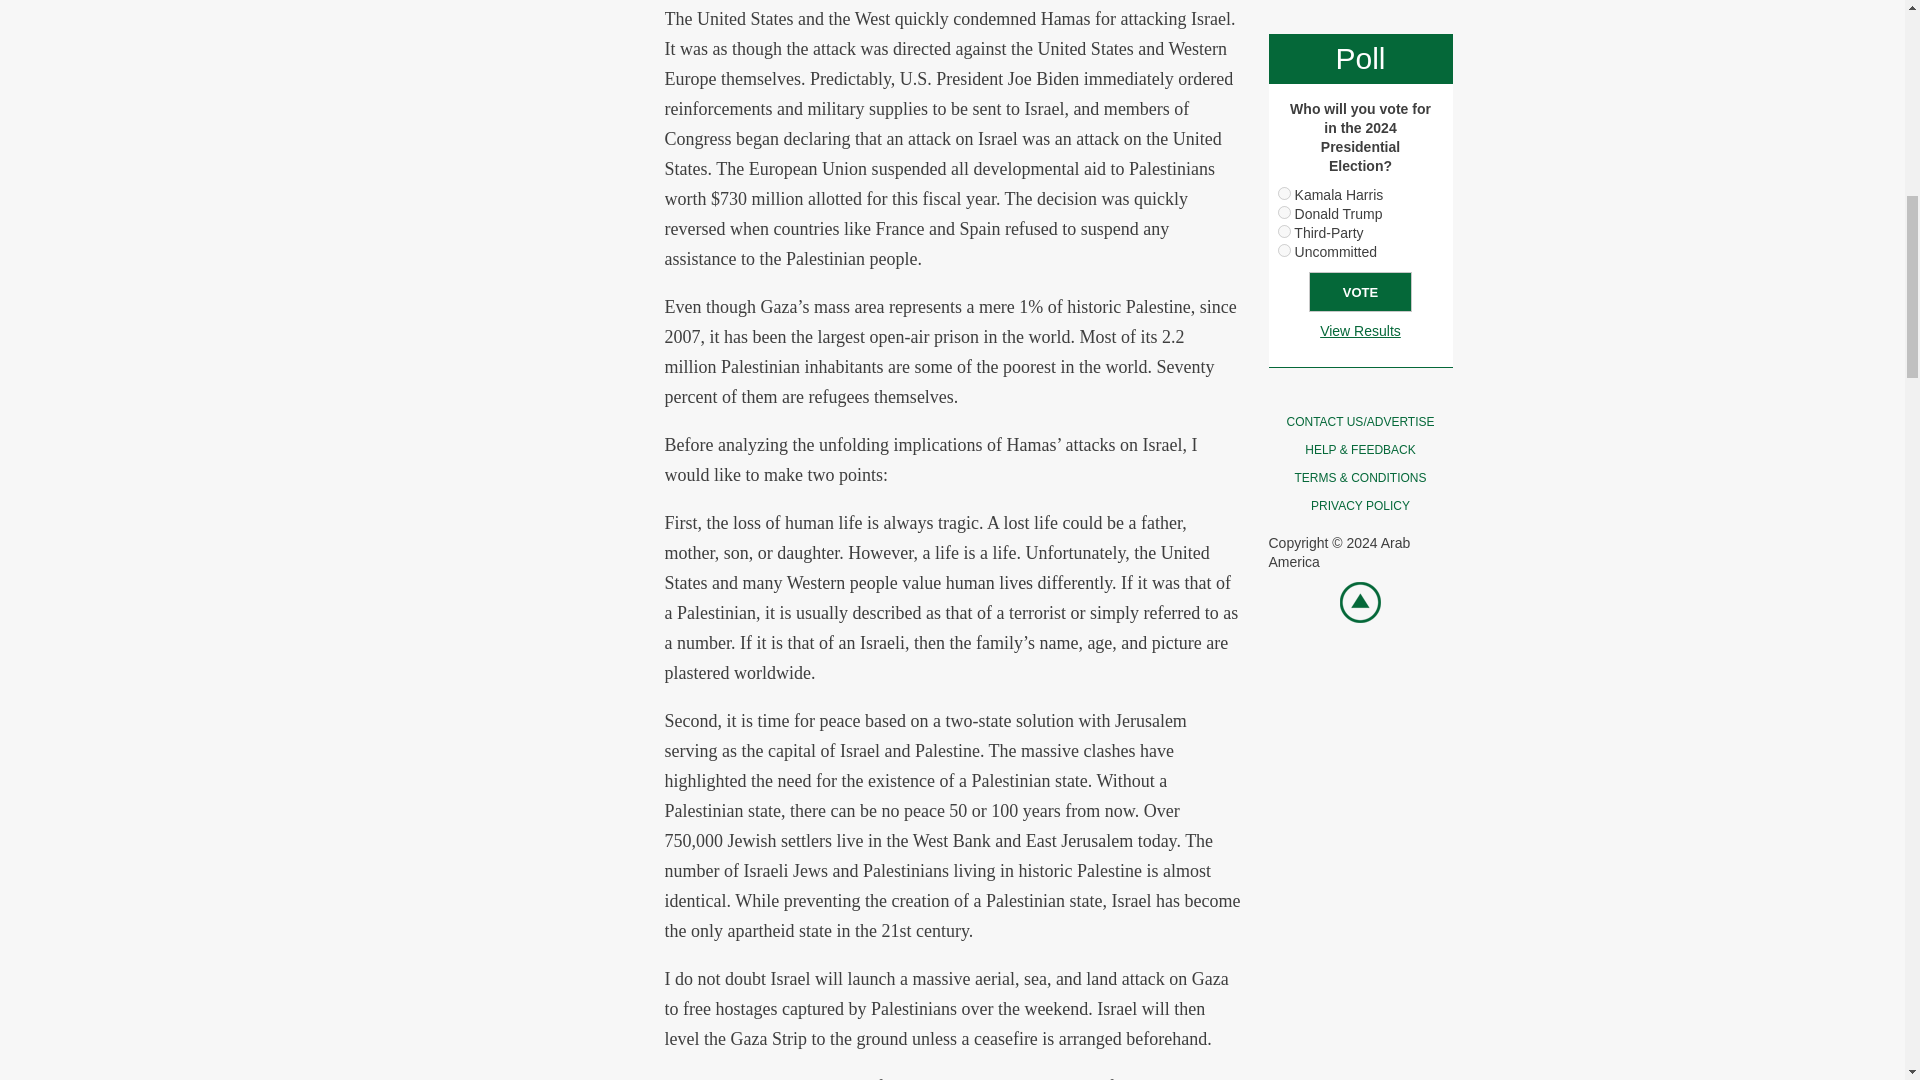 Image resolution: width=1920 pixels, height=1080 pixels. What do you see at coordinates (1360, 292) in the screenshot?
I see `   Vote   ` at bounding box center [1360, 292].